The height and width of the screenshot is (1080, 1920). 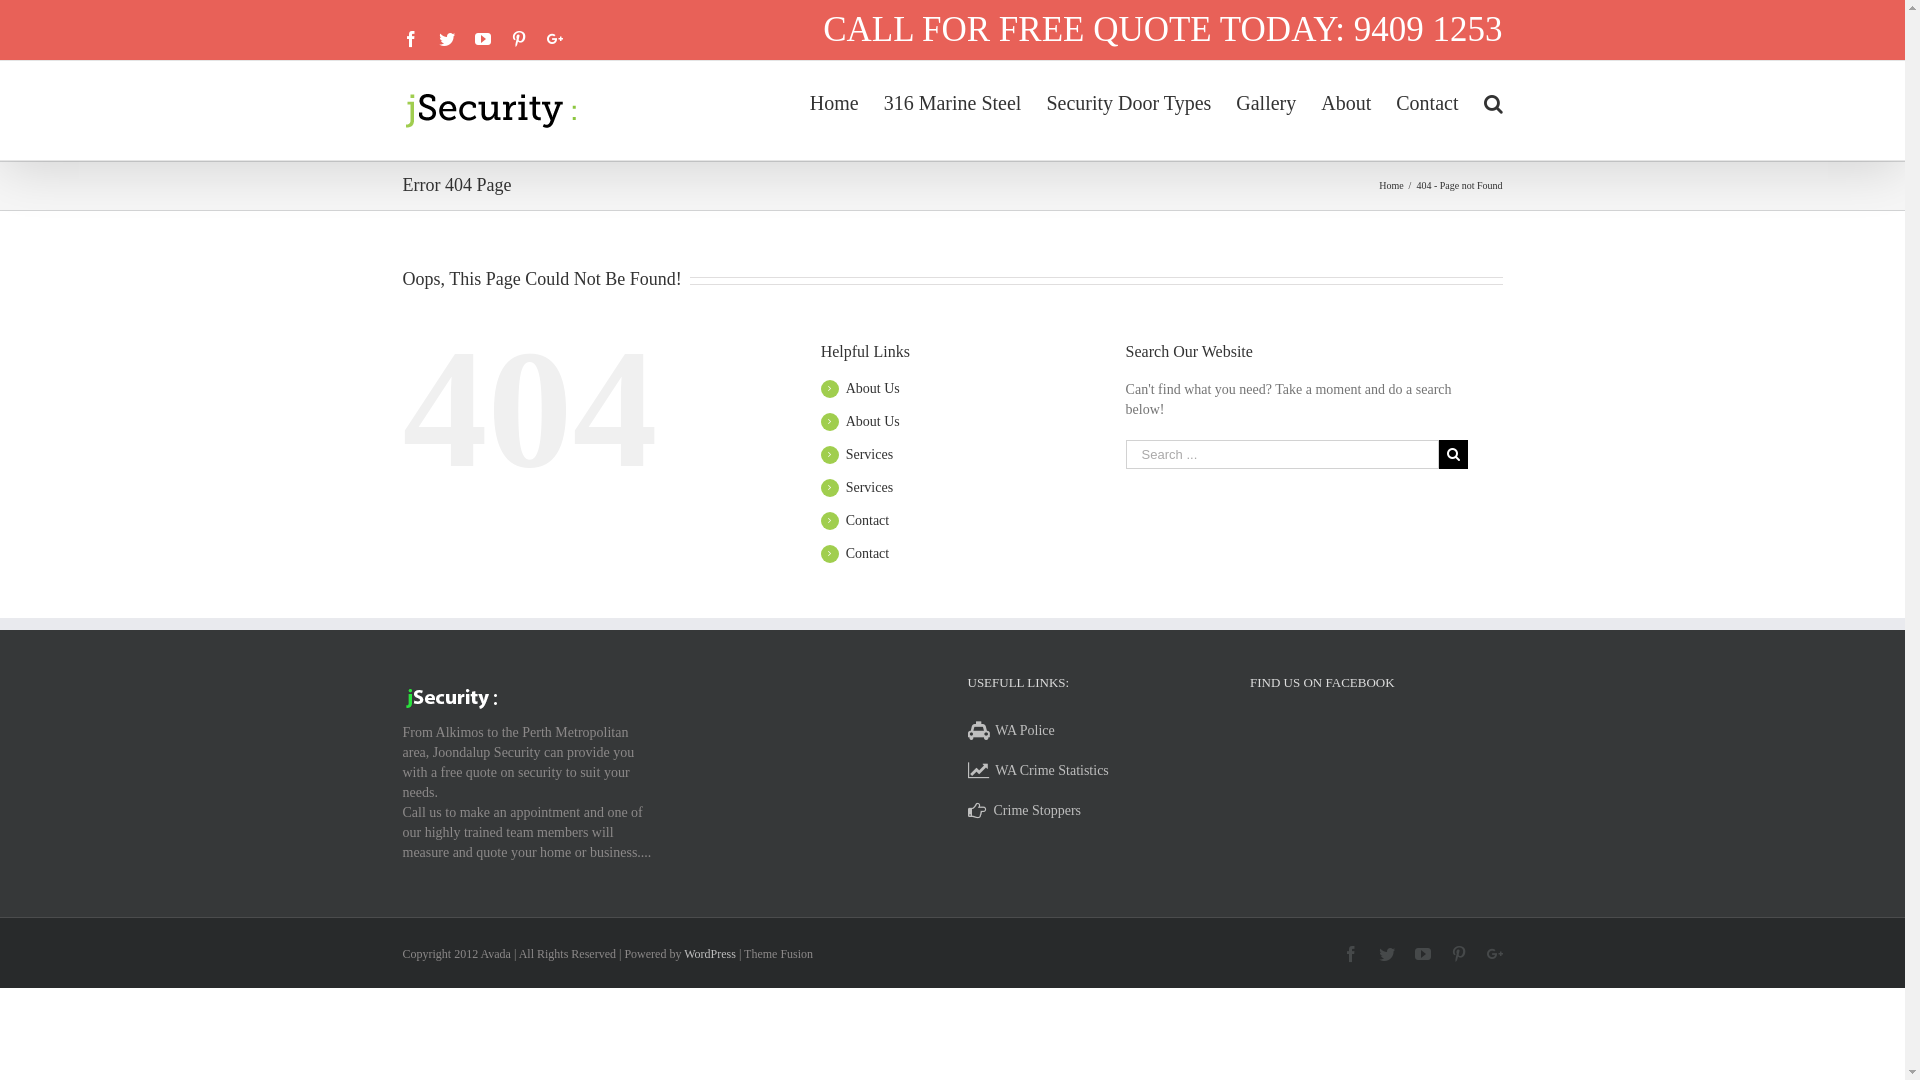 What do you see at coordinates (1266, 100) in the screenshot?
I see `Gallery` at bounding box center [1266, 100].